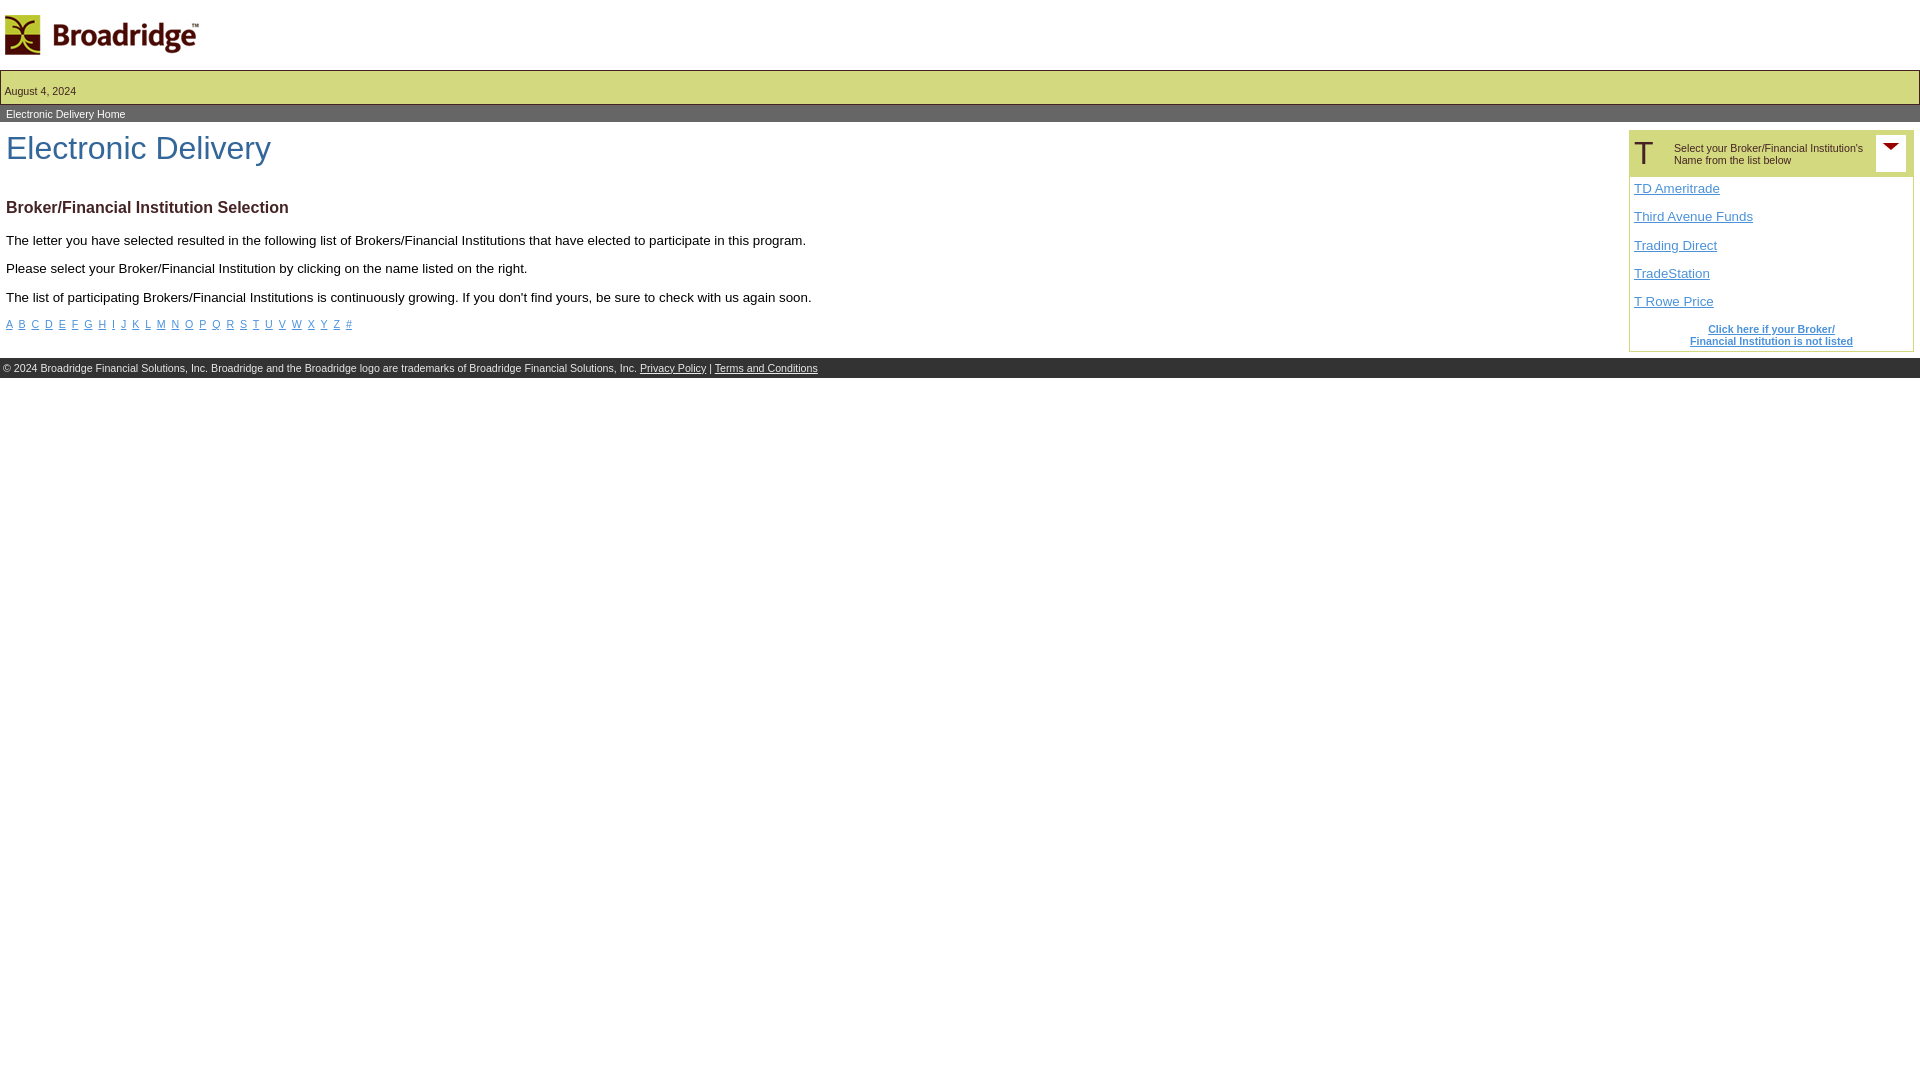 The width and height of the screenshot is (1920, 1080). Describe the element at coordinates (766, 367) in the screenshot. I see `Terms and Conditions` at that location.